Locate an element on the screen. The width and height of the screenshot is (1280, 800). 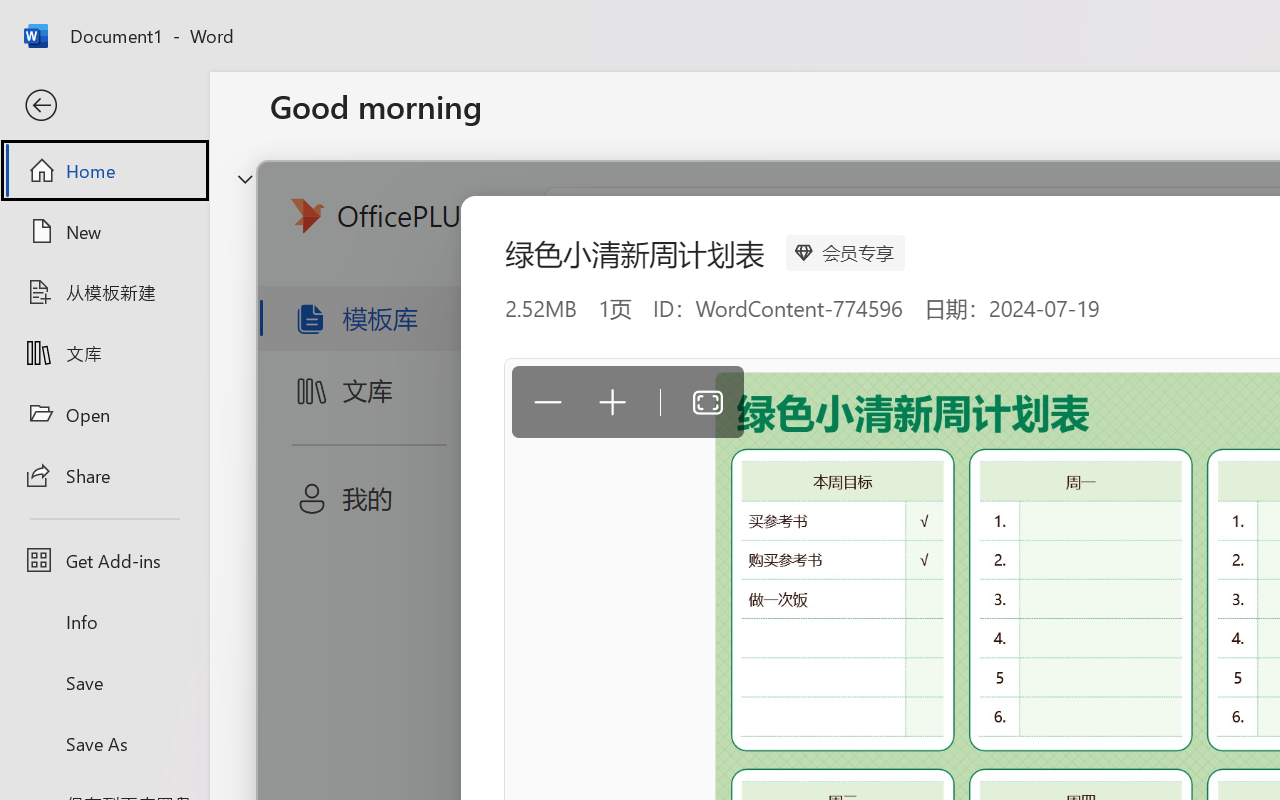
Get Add-ins is located at coordinates (104, 560).